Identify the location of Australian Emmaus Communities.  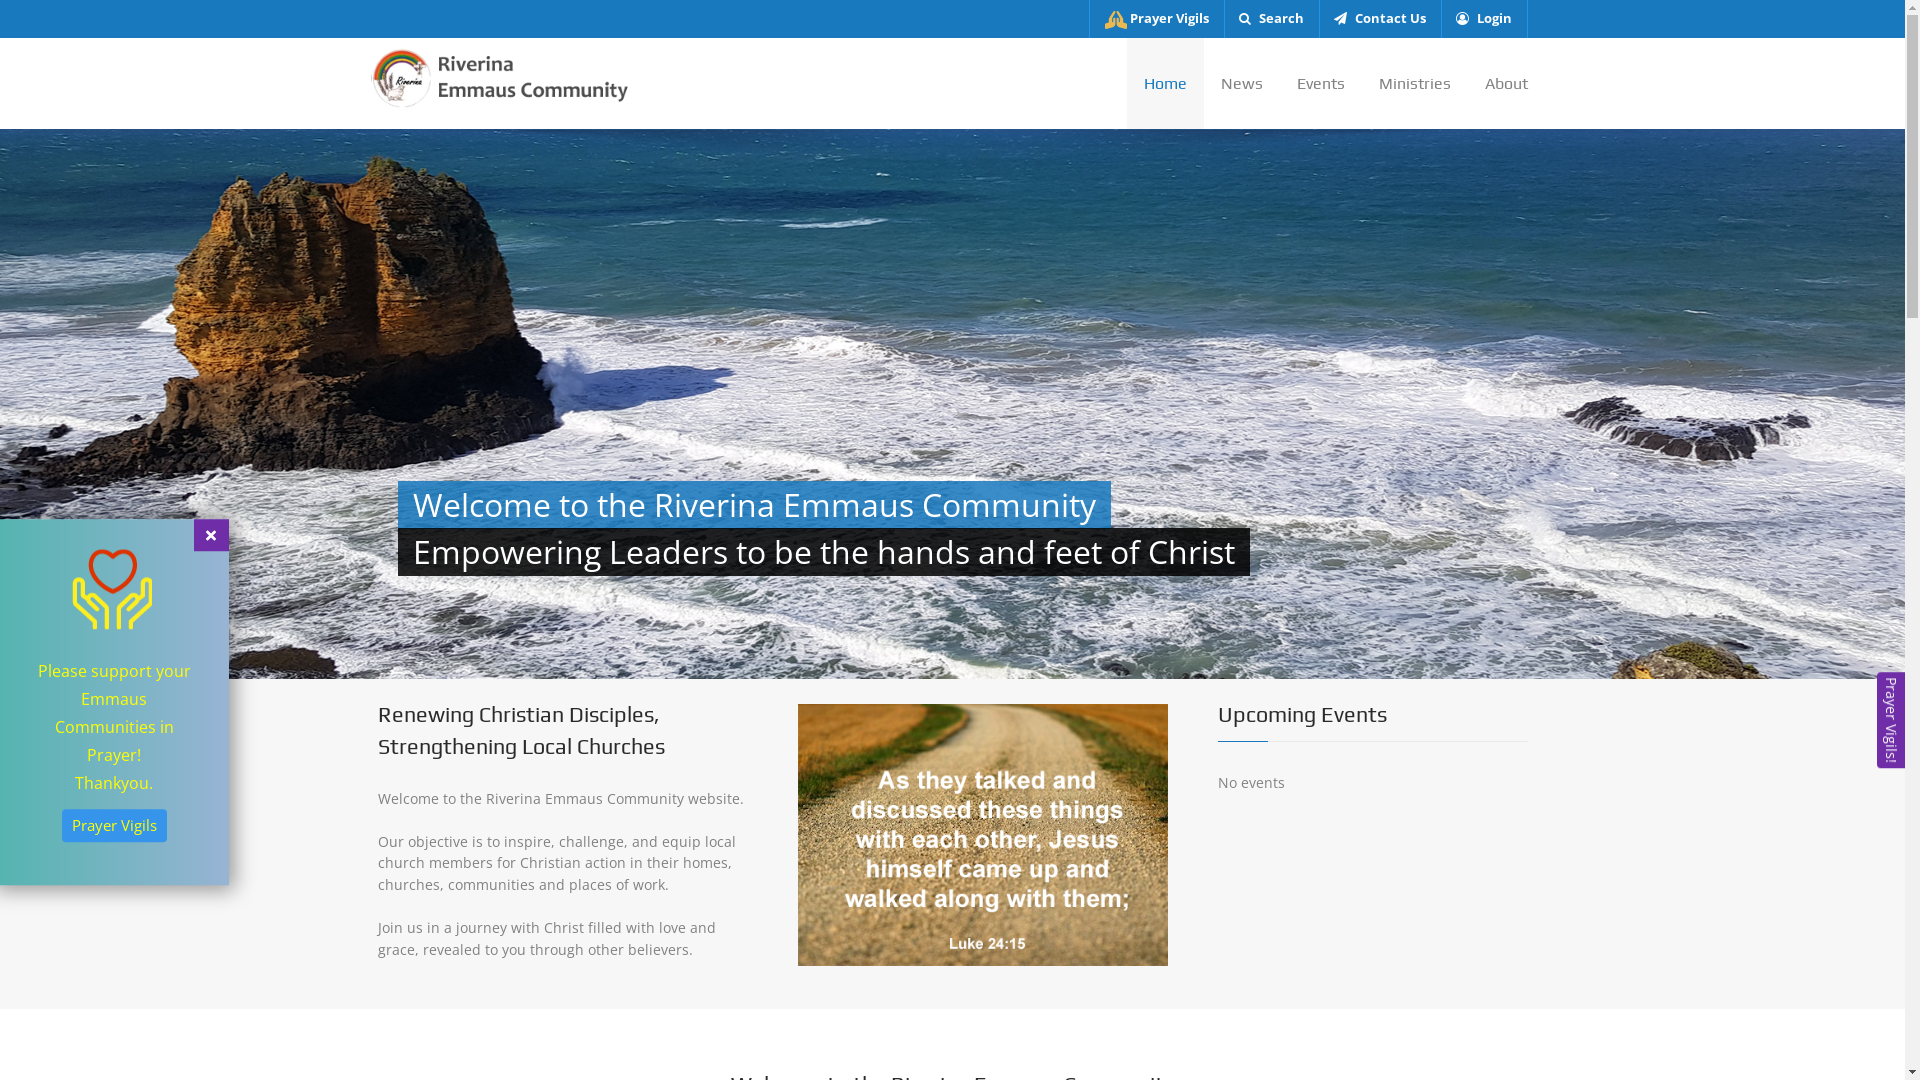
(1355, 754).